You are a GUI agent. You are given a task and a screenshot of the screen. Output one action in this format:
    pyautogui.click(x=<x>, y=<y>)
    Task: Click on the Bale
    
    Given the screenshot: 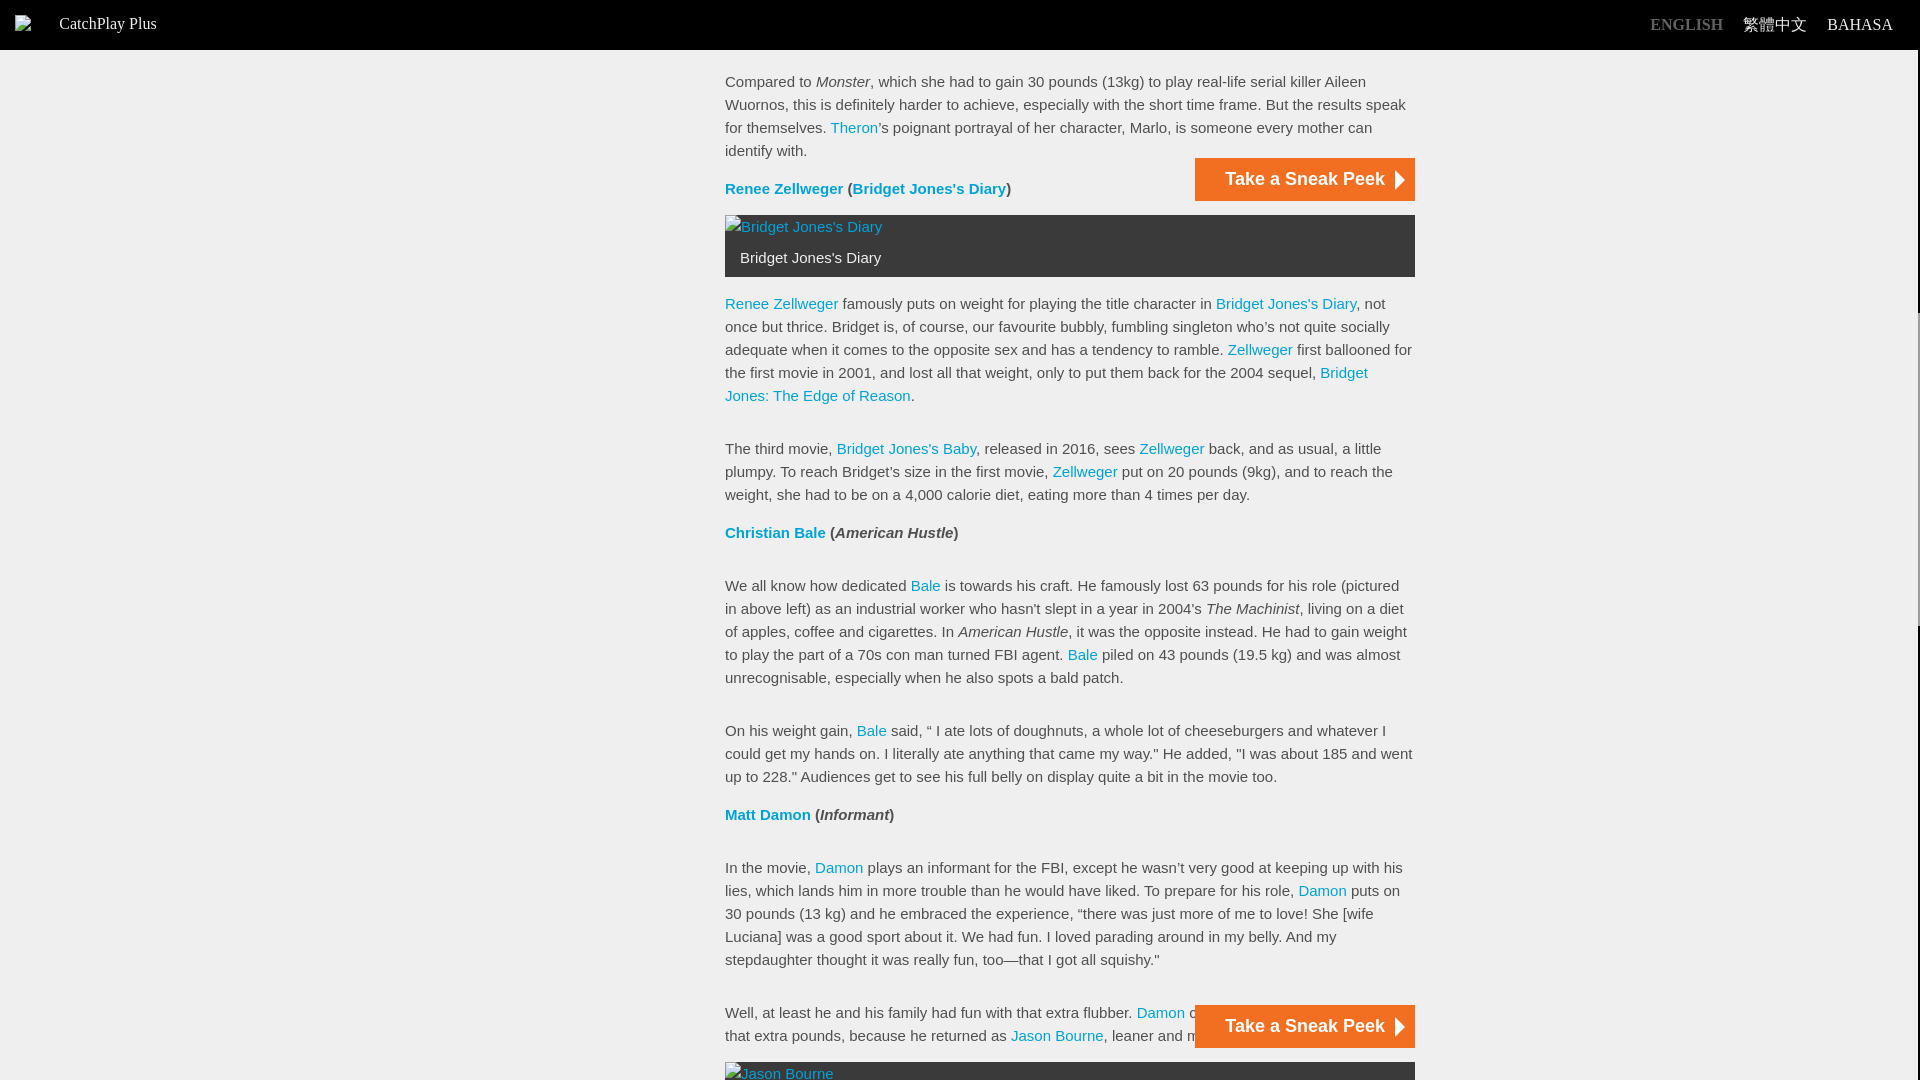 What is the action you would take?
    pyautogui.click(x=1082, y=654)
    